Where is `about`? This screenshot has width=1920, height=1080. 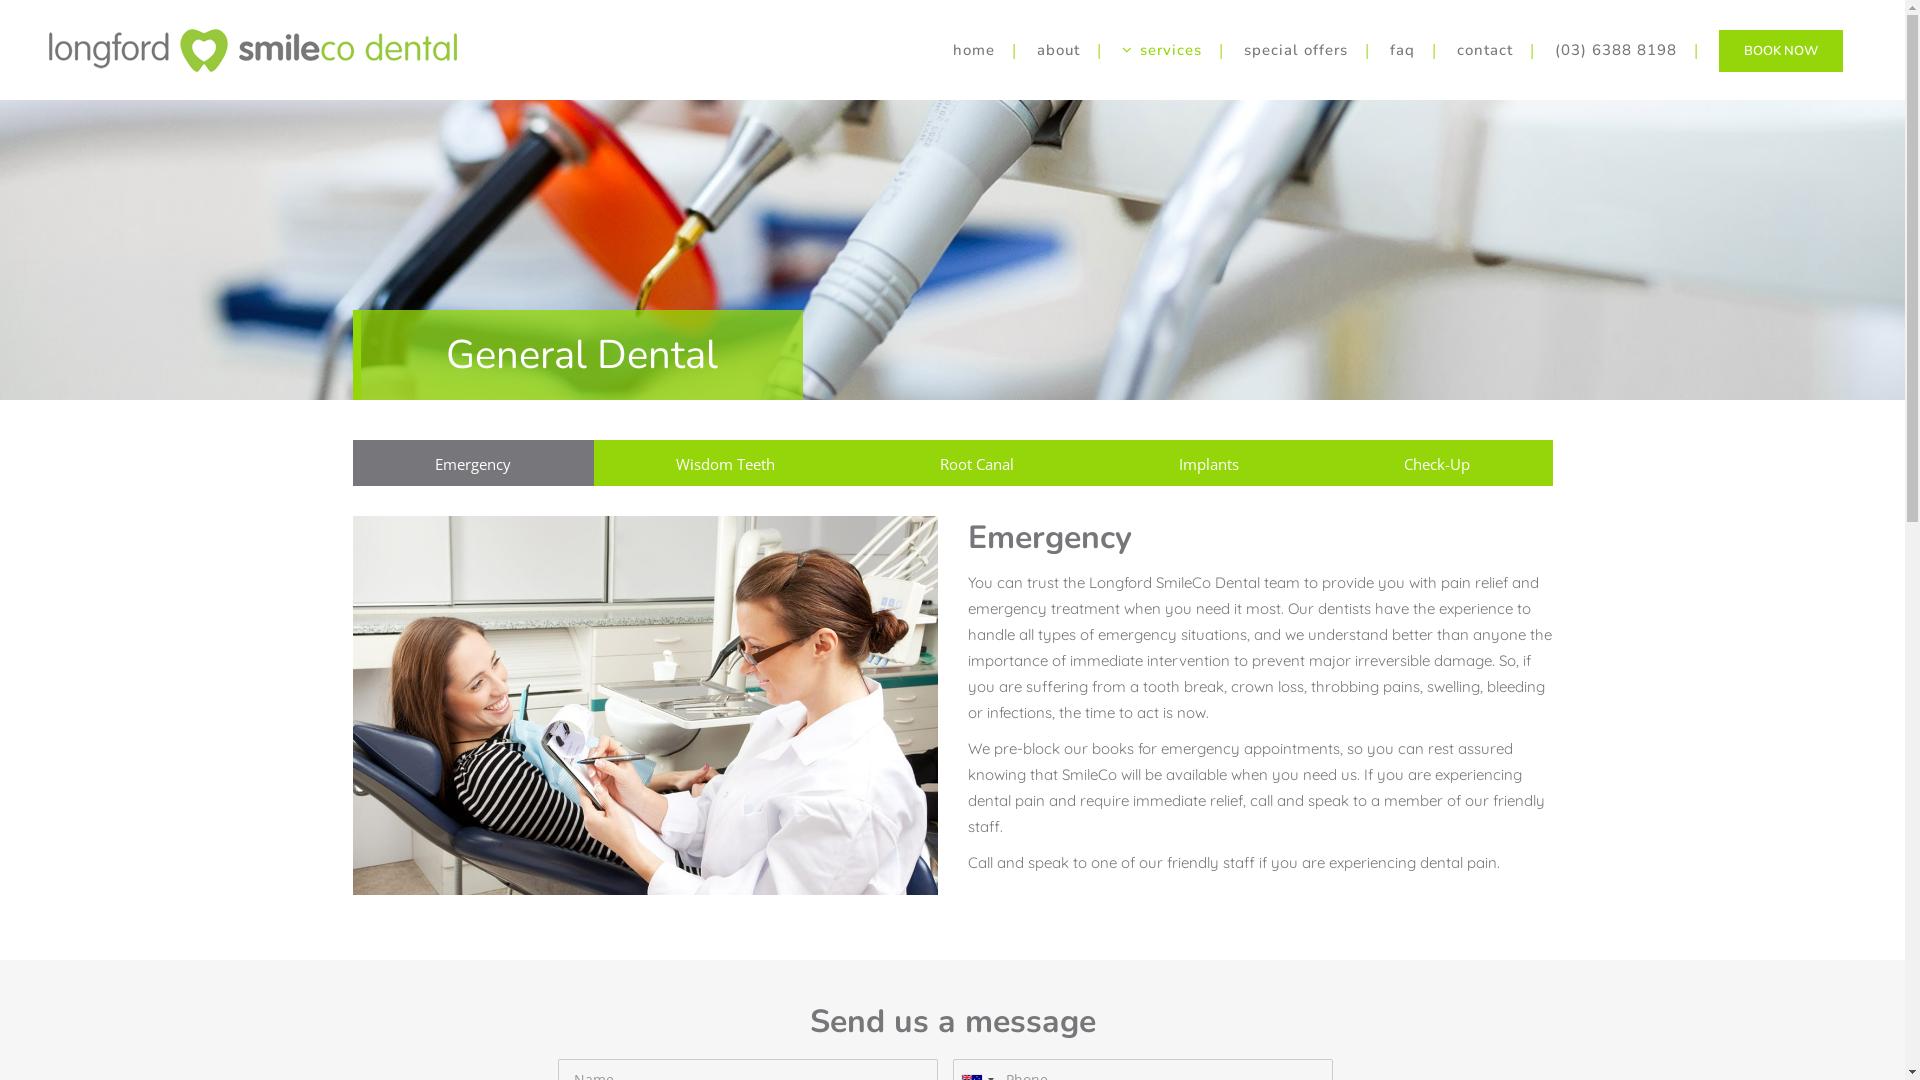 about is located at coordinates (1058, 50).